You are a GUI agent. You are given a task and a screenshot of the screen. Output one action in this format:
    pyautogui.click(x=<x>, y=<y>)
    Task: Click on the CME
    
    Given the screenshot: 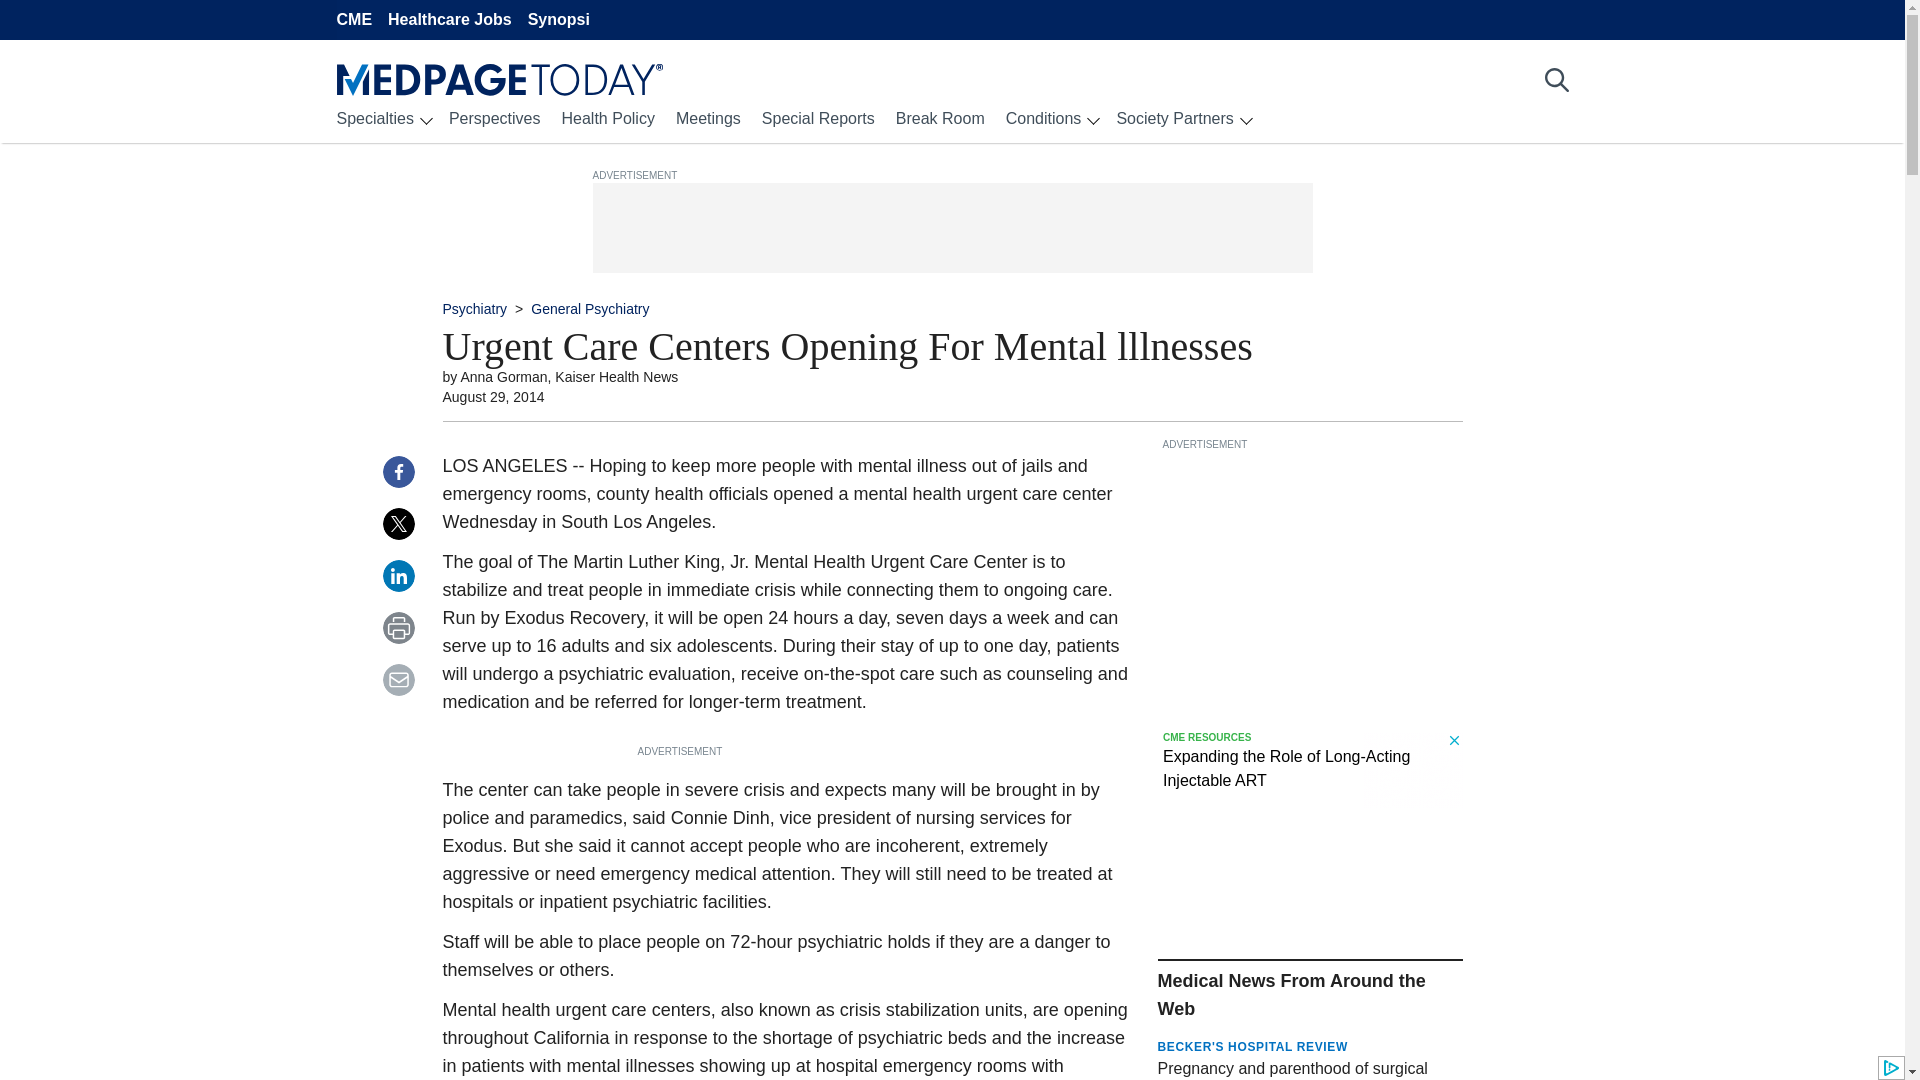 What is the action you would take?
    pyautogui.click(x=354, y=19)
    